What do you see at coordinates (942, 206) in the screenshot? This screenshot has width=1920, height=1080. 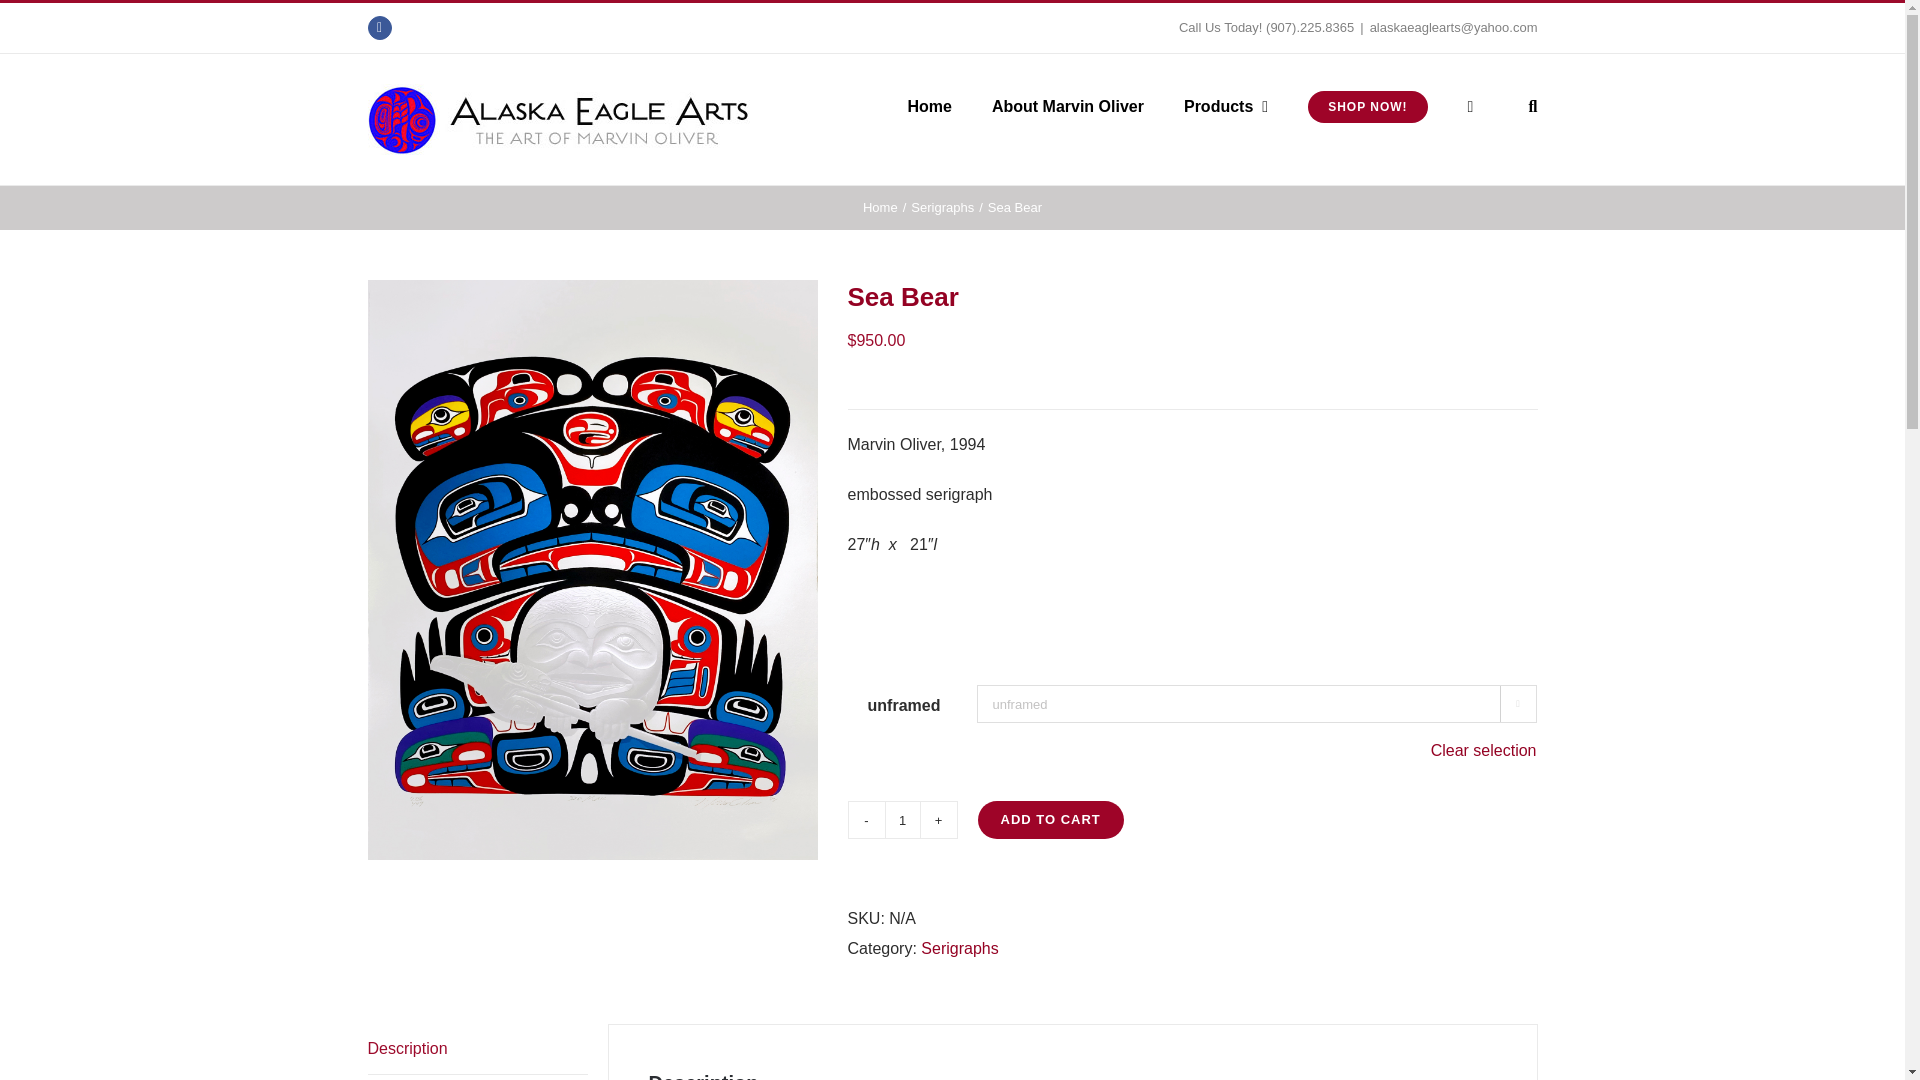 I see `Serigraphs` at bounding box center [942, 206].